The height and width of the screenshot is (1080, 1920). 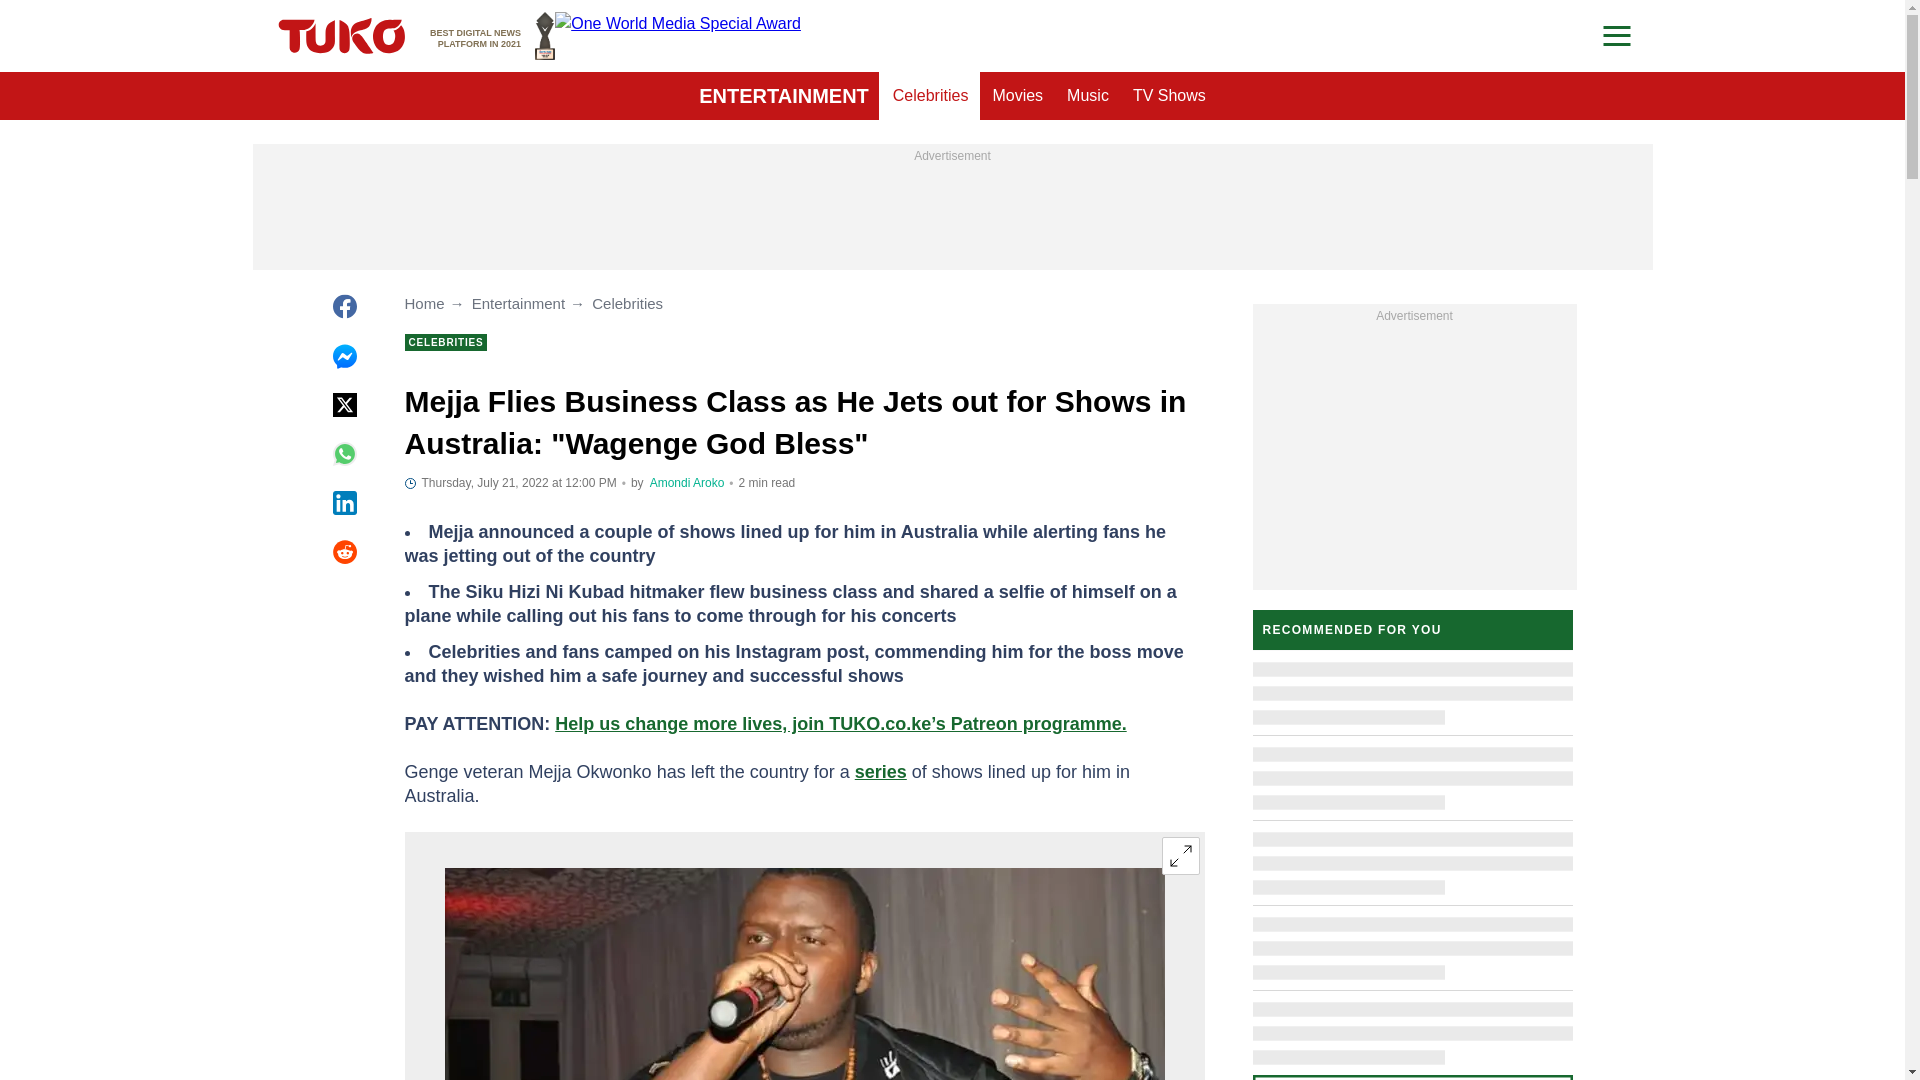 What do you see at coordinates (803, 974) in the screenshot?
I see `Mejja is heading to Australia for shows. Photo: Mejja Genge.` at bounding box center [803, 974].